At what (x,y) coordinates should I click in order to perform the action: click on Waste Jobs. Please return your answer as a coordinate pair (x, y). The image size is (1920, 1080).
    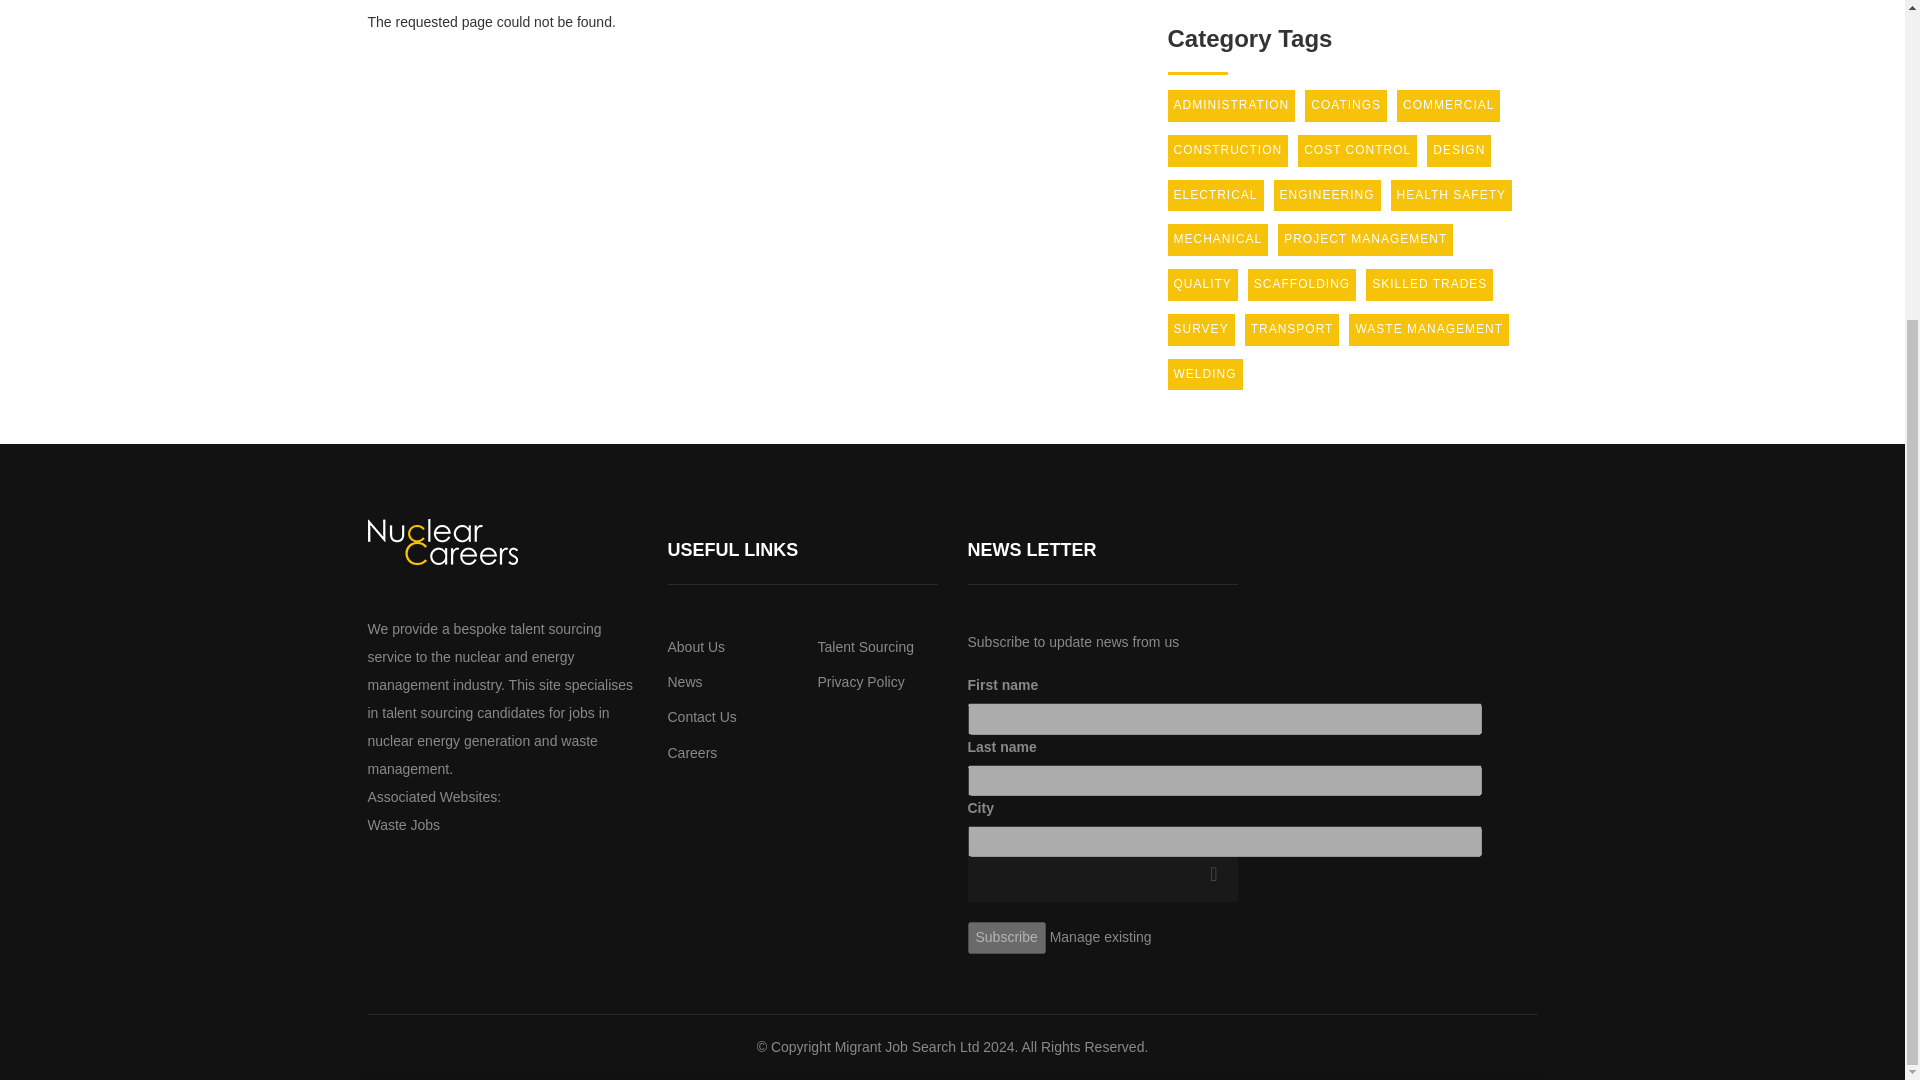
    Looking at the image, I should click on (404, 824).